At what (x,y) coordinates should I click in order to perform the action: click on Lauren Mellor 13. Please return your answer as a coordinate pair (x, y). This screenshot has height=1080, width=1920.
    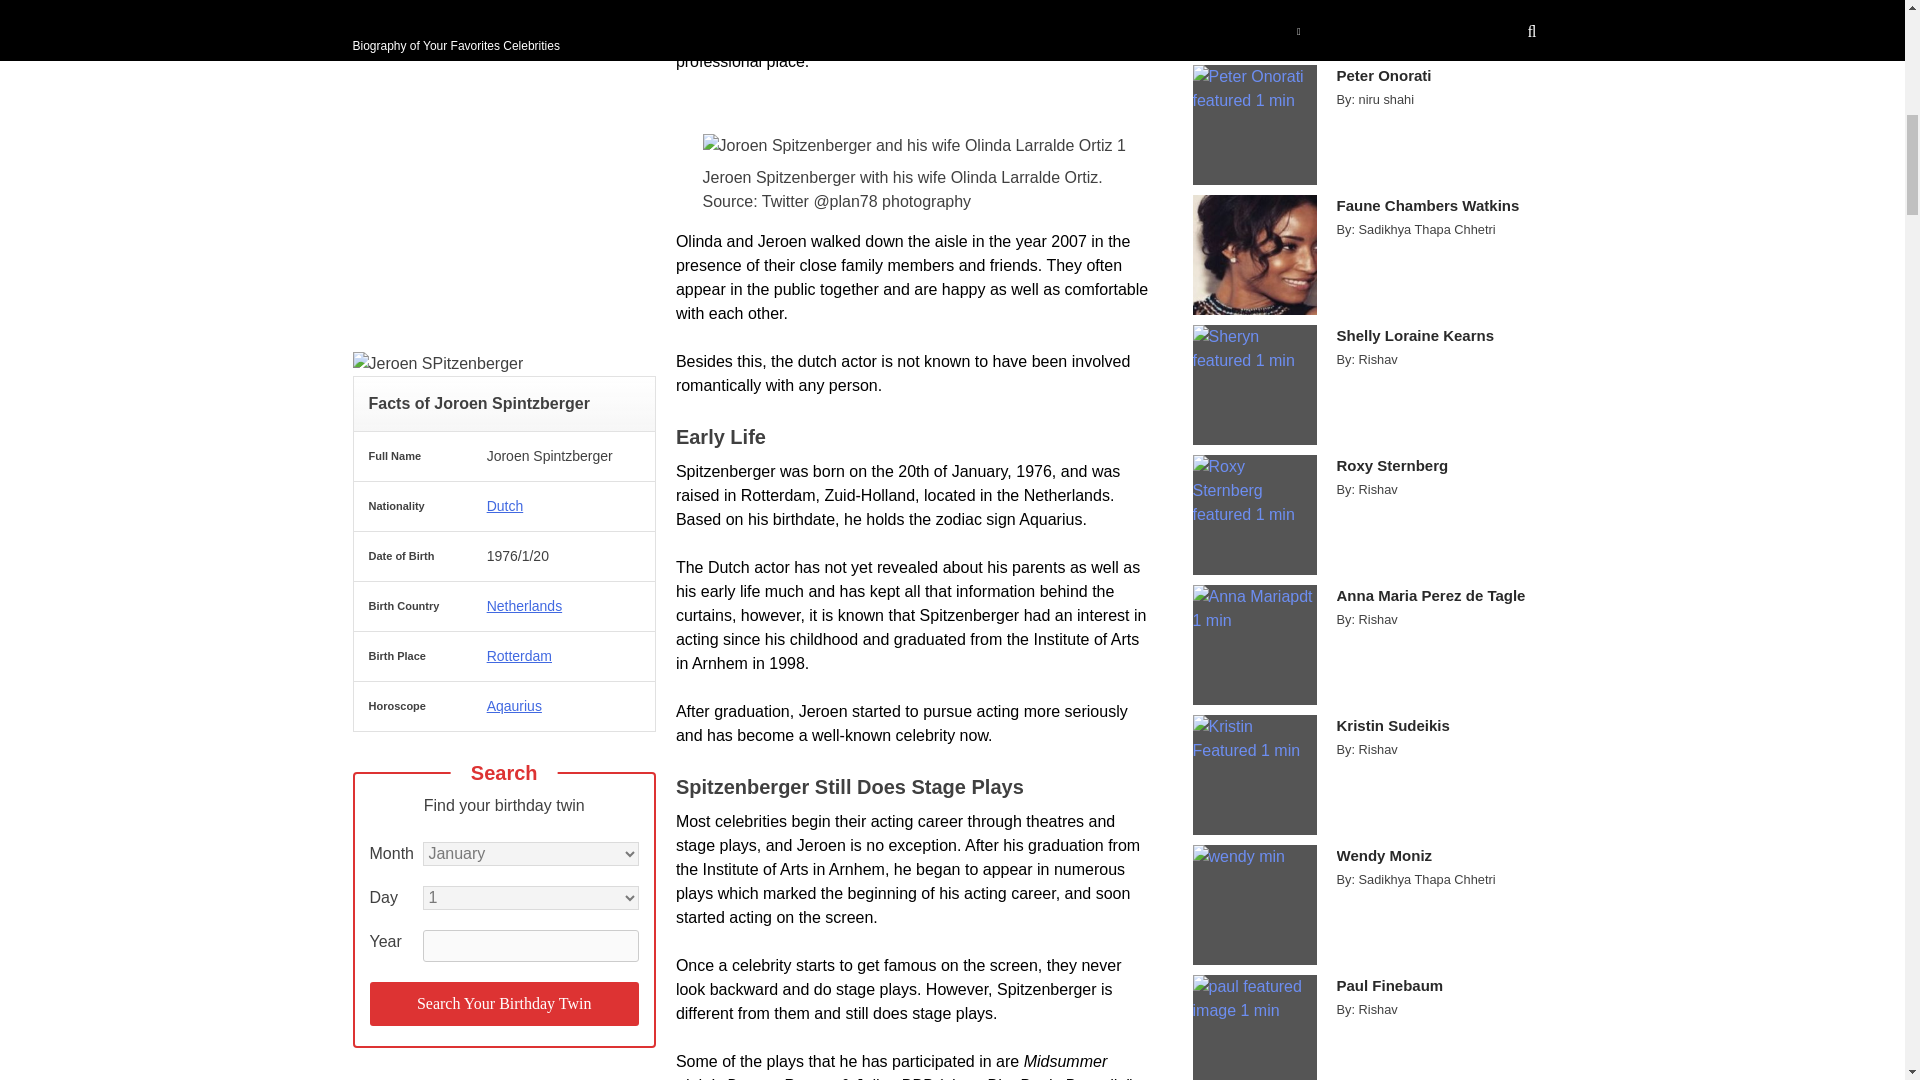
    Looking at the image, I should click on (1254, 28).